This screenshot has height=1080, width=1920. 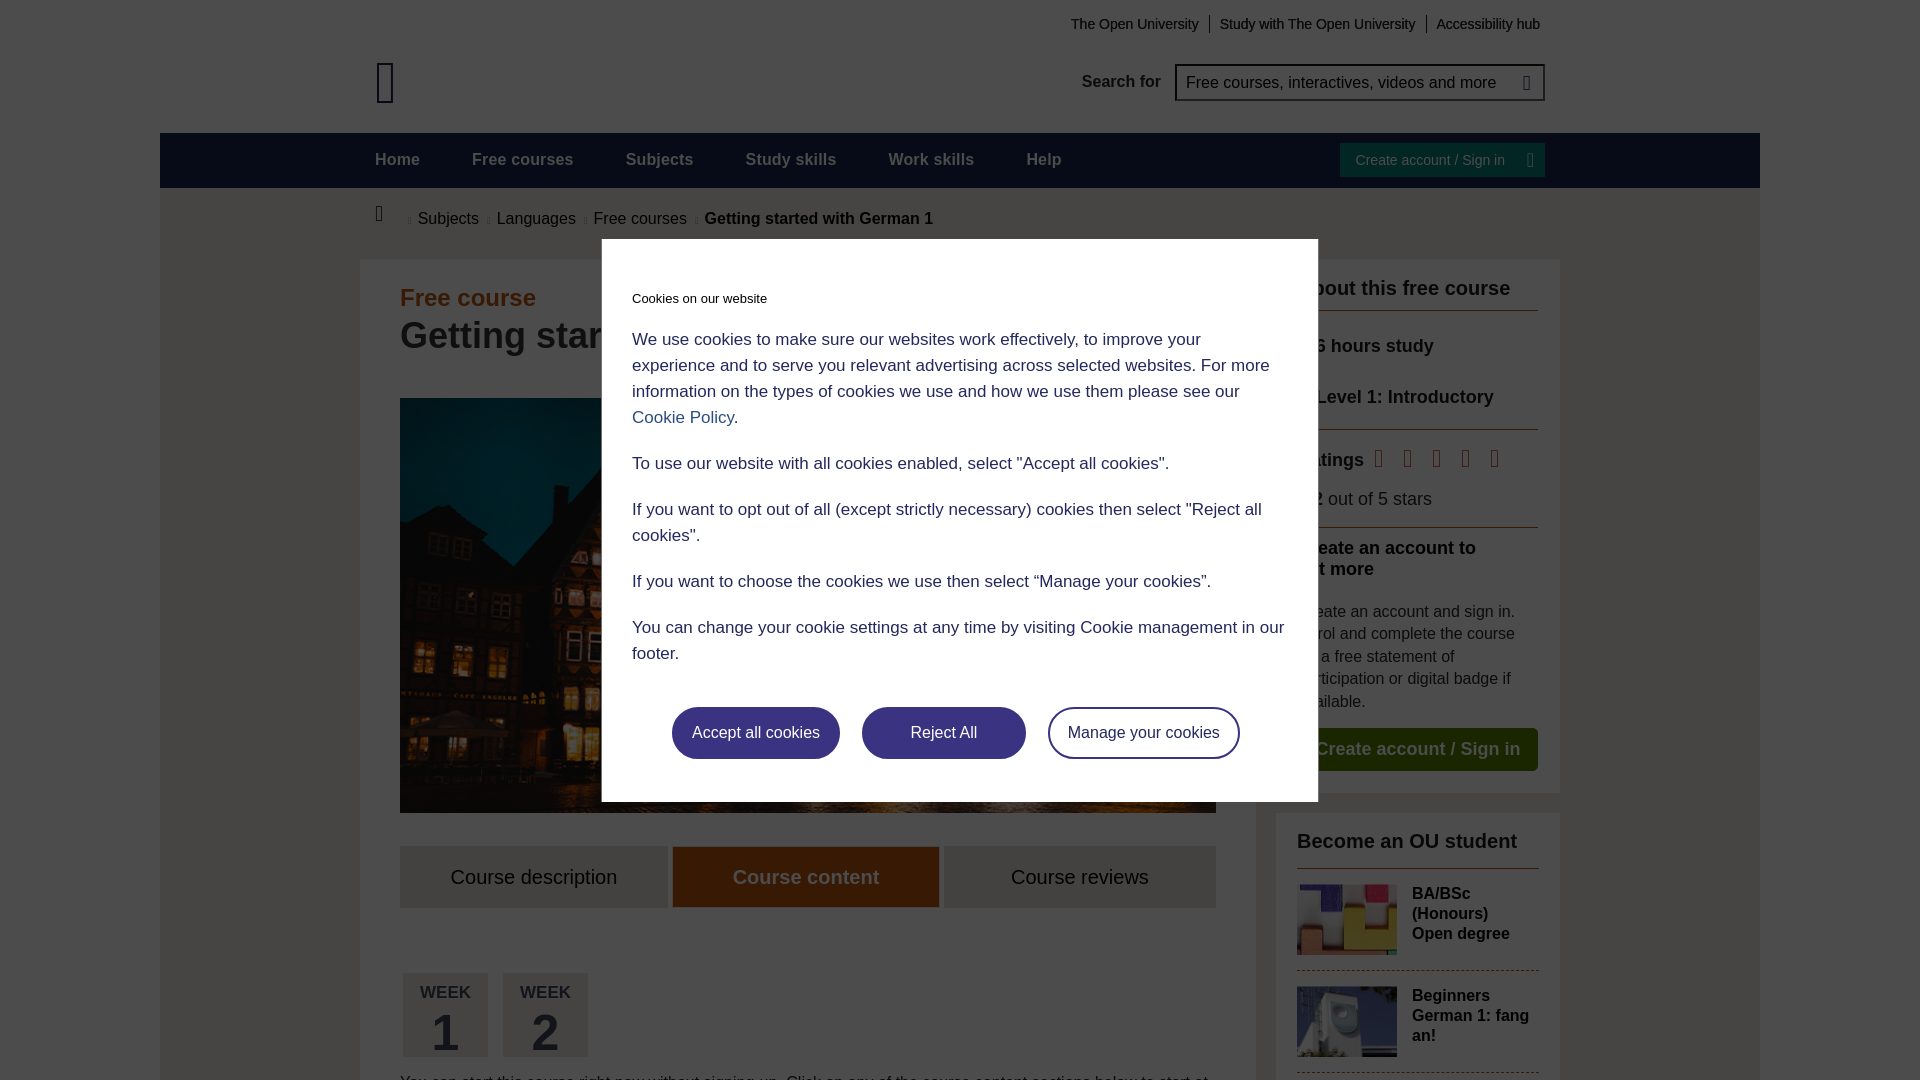 What do you see at coordinates (756, 733) in the screenshot?
I see `Accept all cookies` at bounding box center [756, 733].